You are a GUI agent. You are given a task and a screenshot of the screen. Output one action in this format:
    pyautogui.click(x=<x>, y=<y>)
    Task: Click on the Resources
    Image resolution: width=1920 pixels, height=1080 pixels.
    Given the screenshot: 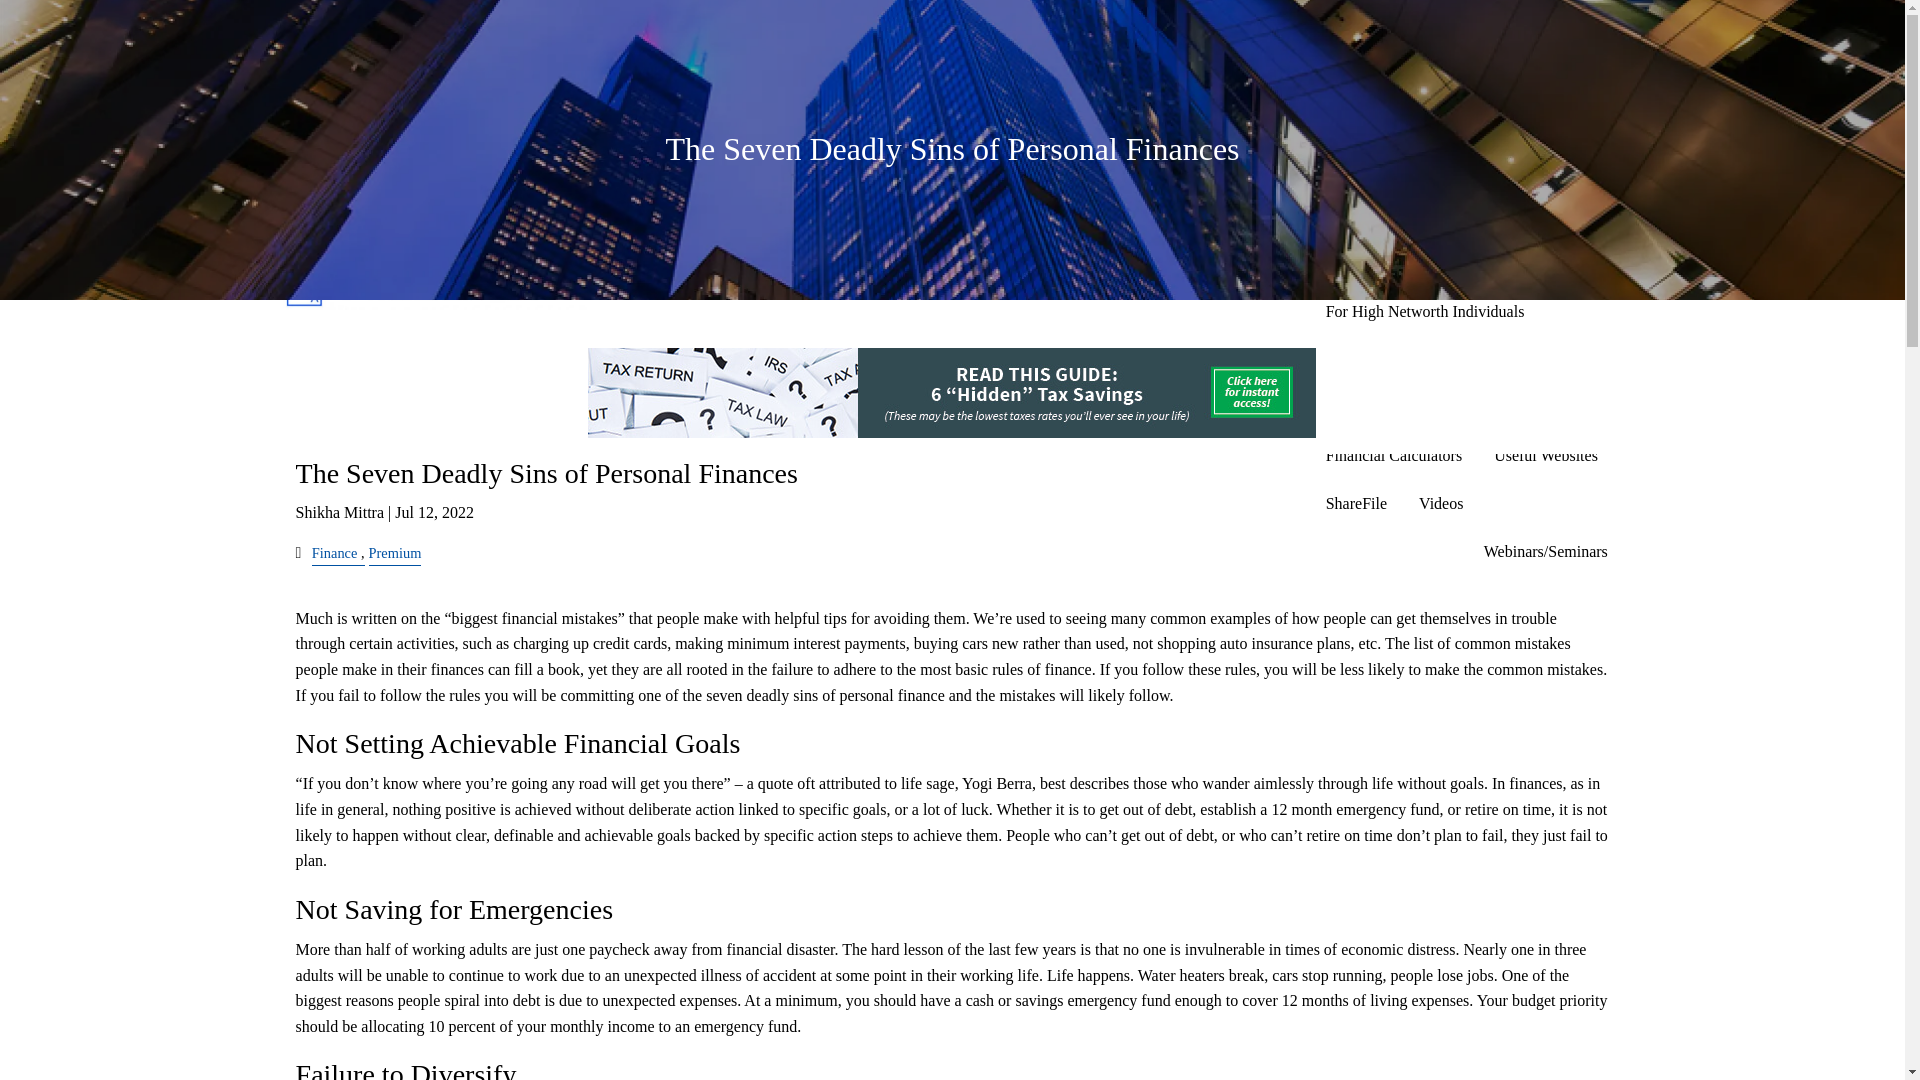 What is the action you would take?
    pyautogui.click(x=1466, y=408)
    